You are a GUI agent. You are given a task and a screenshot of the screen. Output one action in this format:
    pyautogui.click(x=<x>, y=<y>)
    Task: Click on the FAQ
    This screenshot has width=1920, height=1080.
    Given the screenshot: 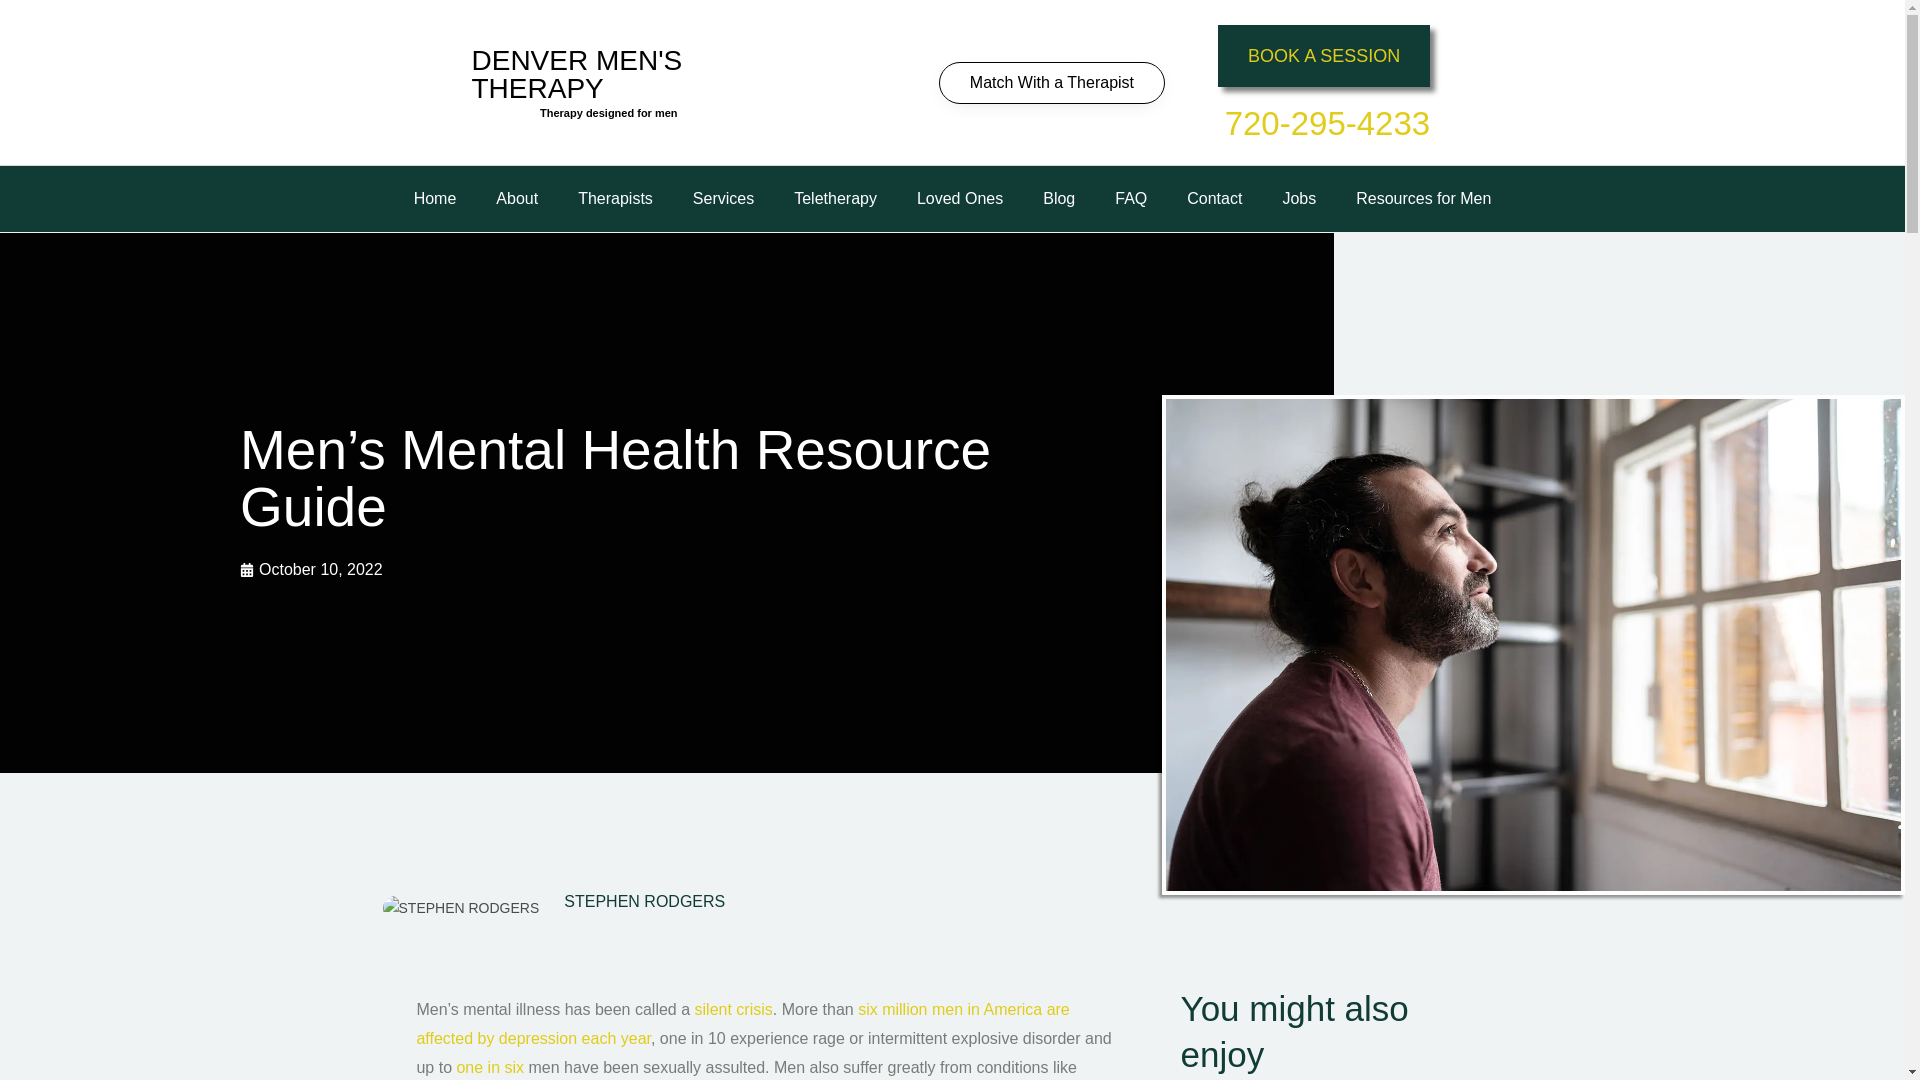 What is the action you would take?
    pyautogui.click(x=1130, y=199)
    